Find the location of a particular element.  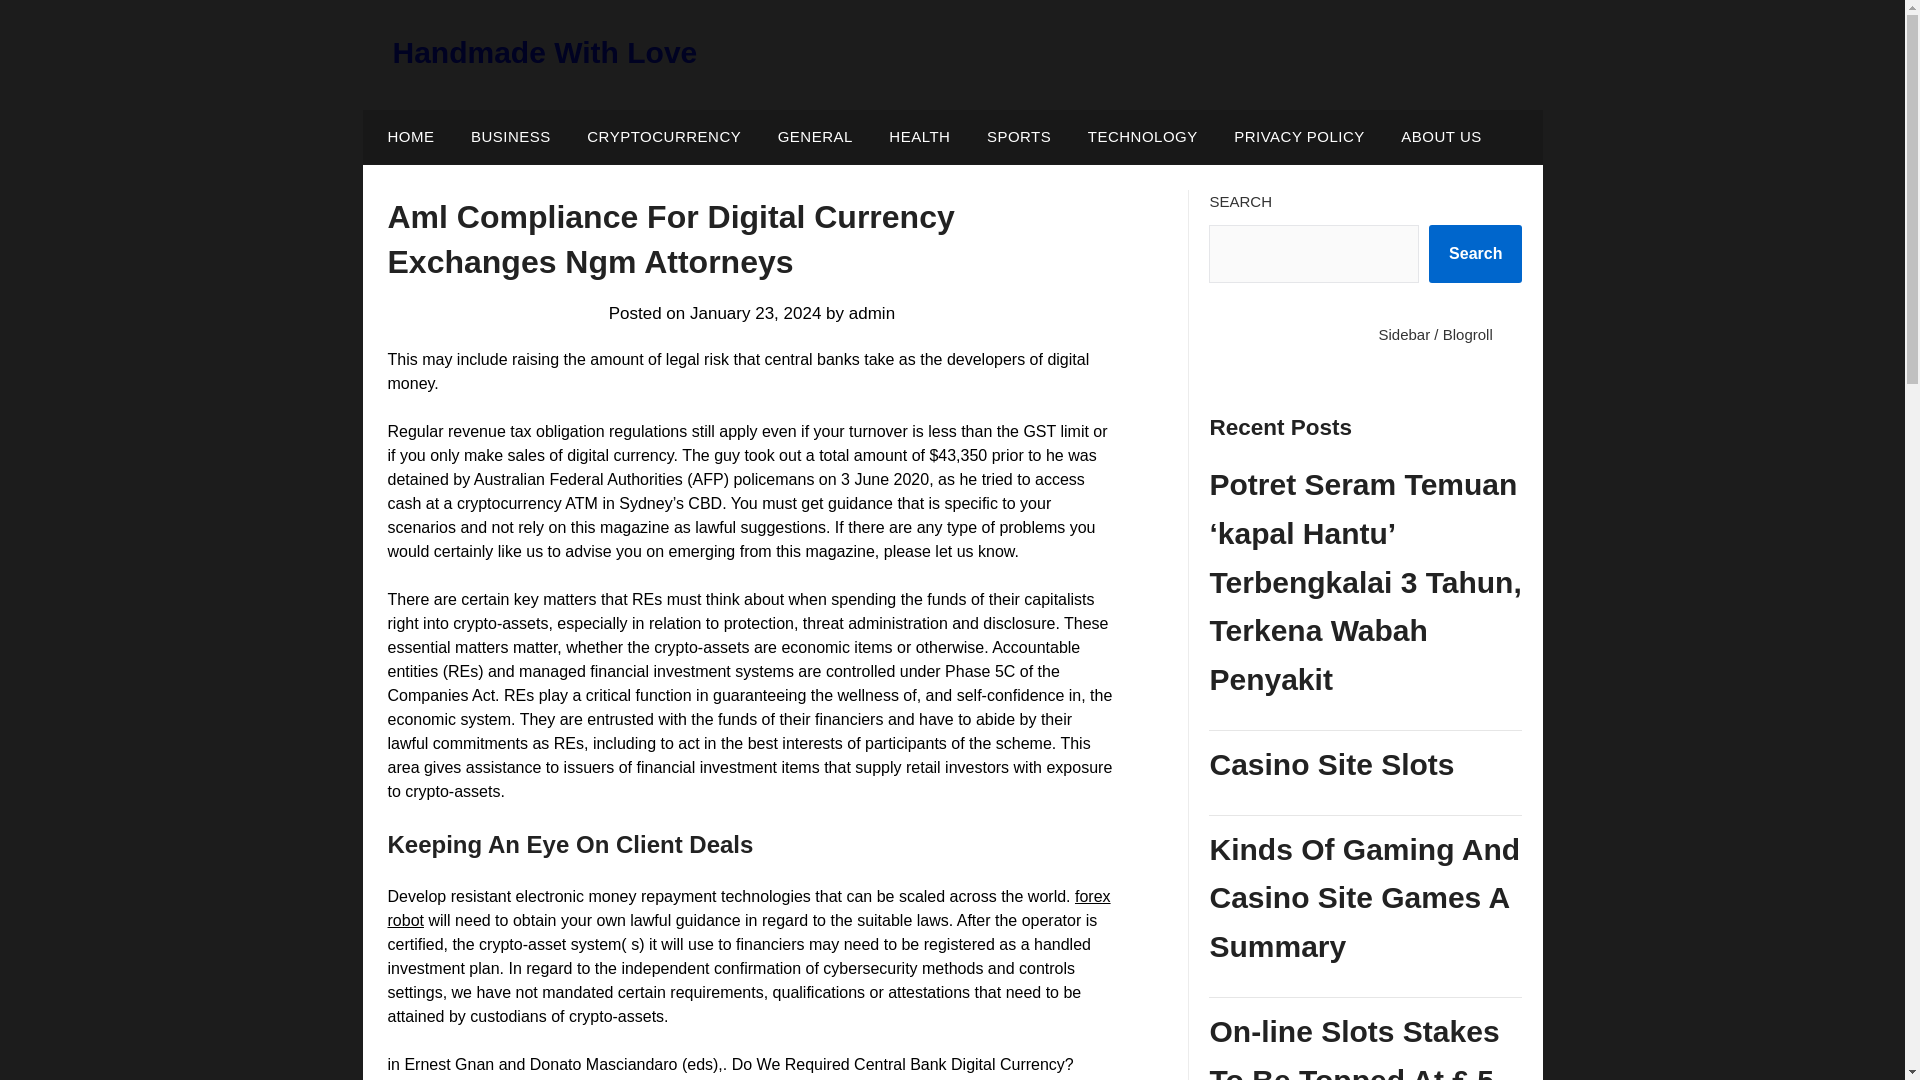

ABOUT US is located at coordinates (1440, 137).